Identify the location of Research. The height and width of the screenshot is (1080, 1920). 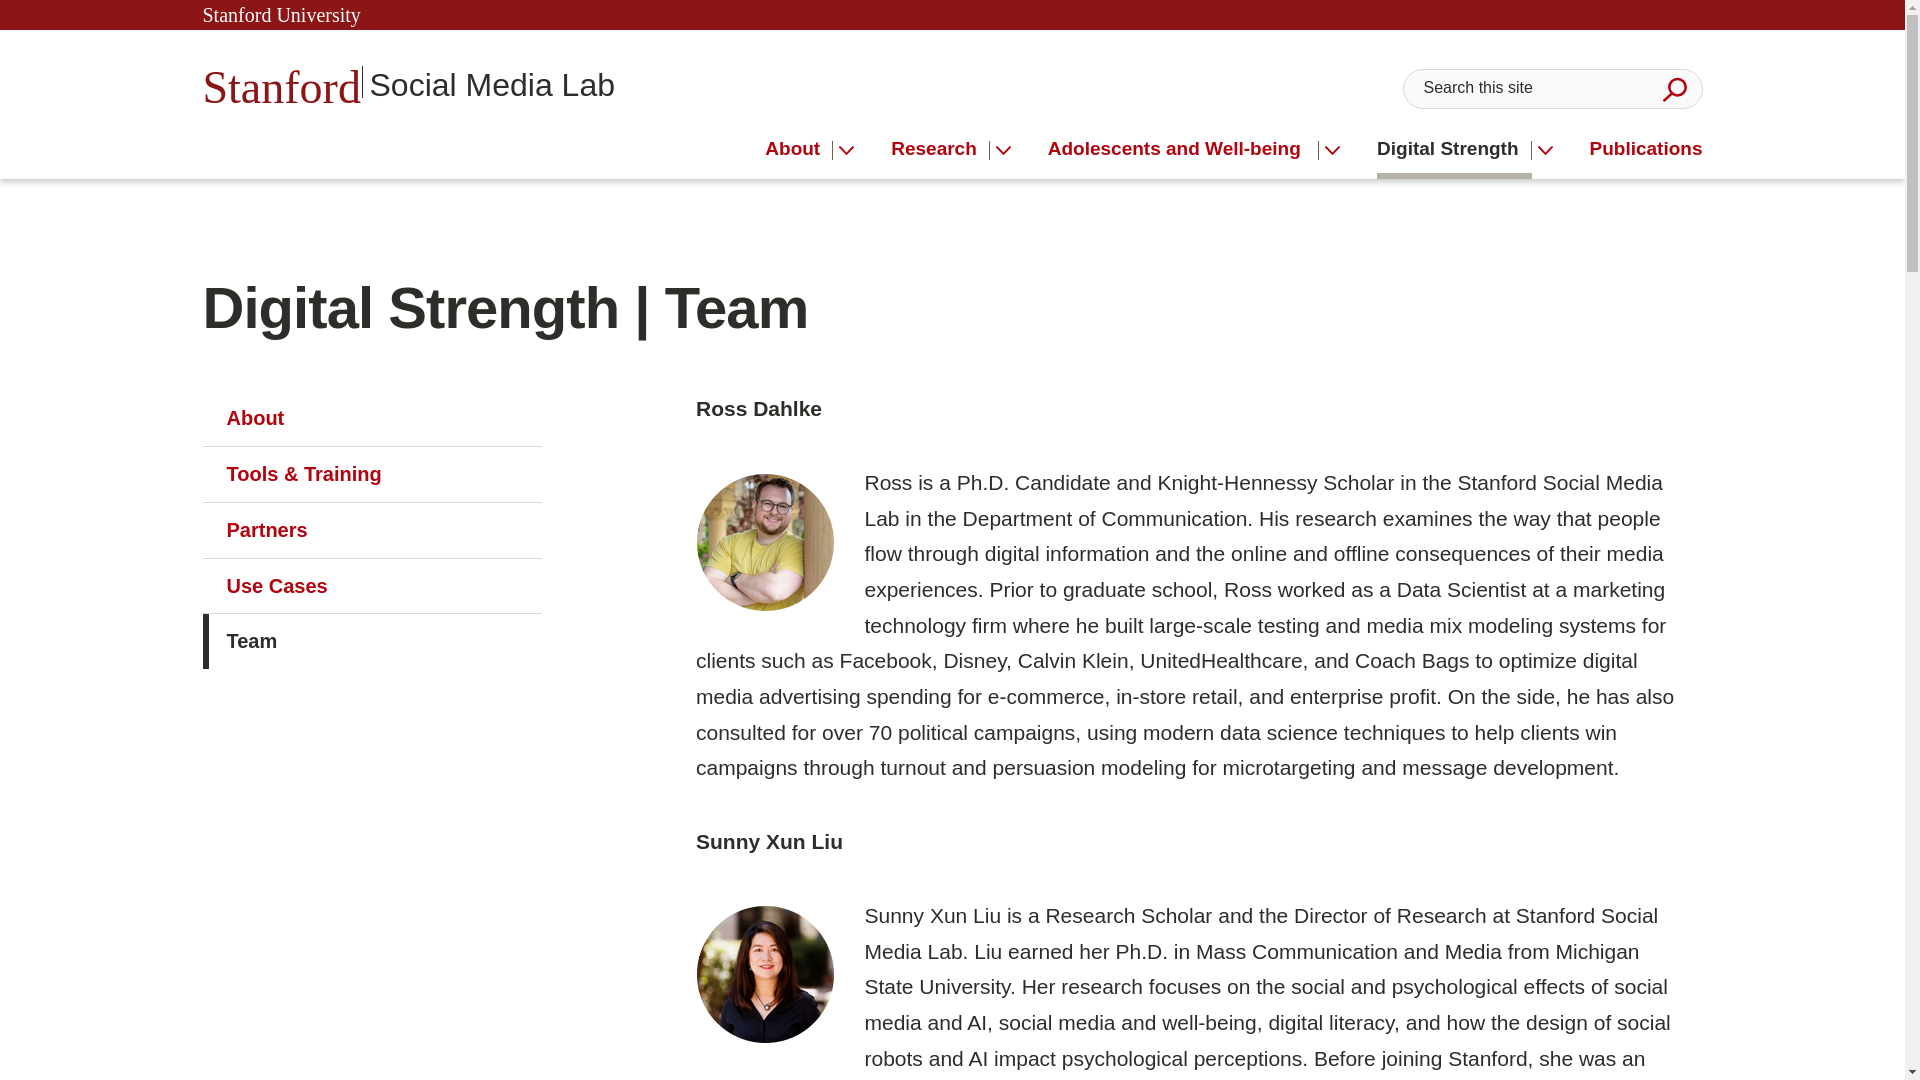
(940, 149).